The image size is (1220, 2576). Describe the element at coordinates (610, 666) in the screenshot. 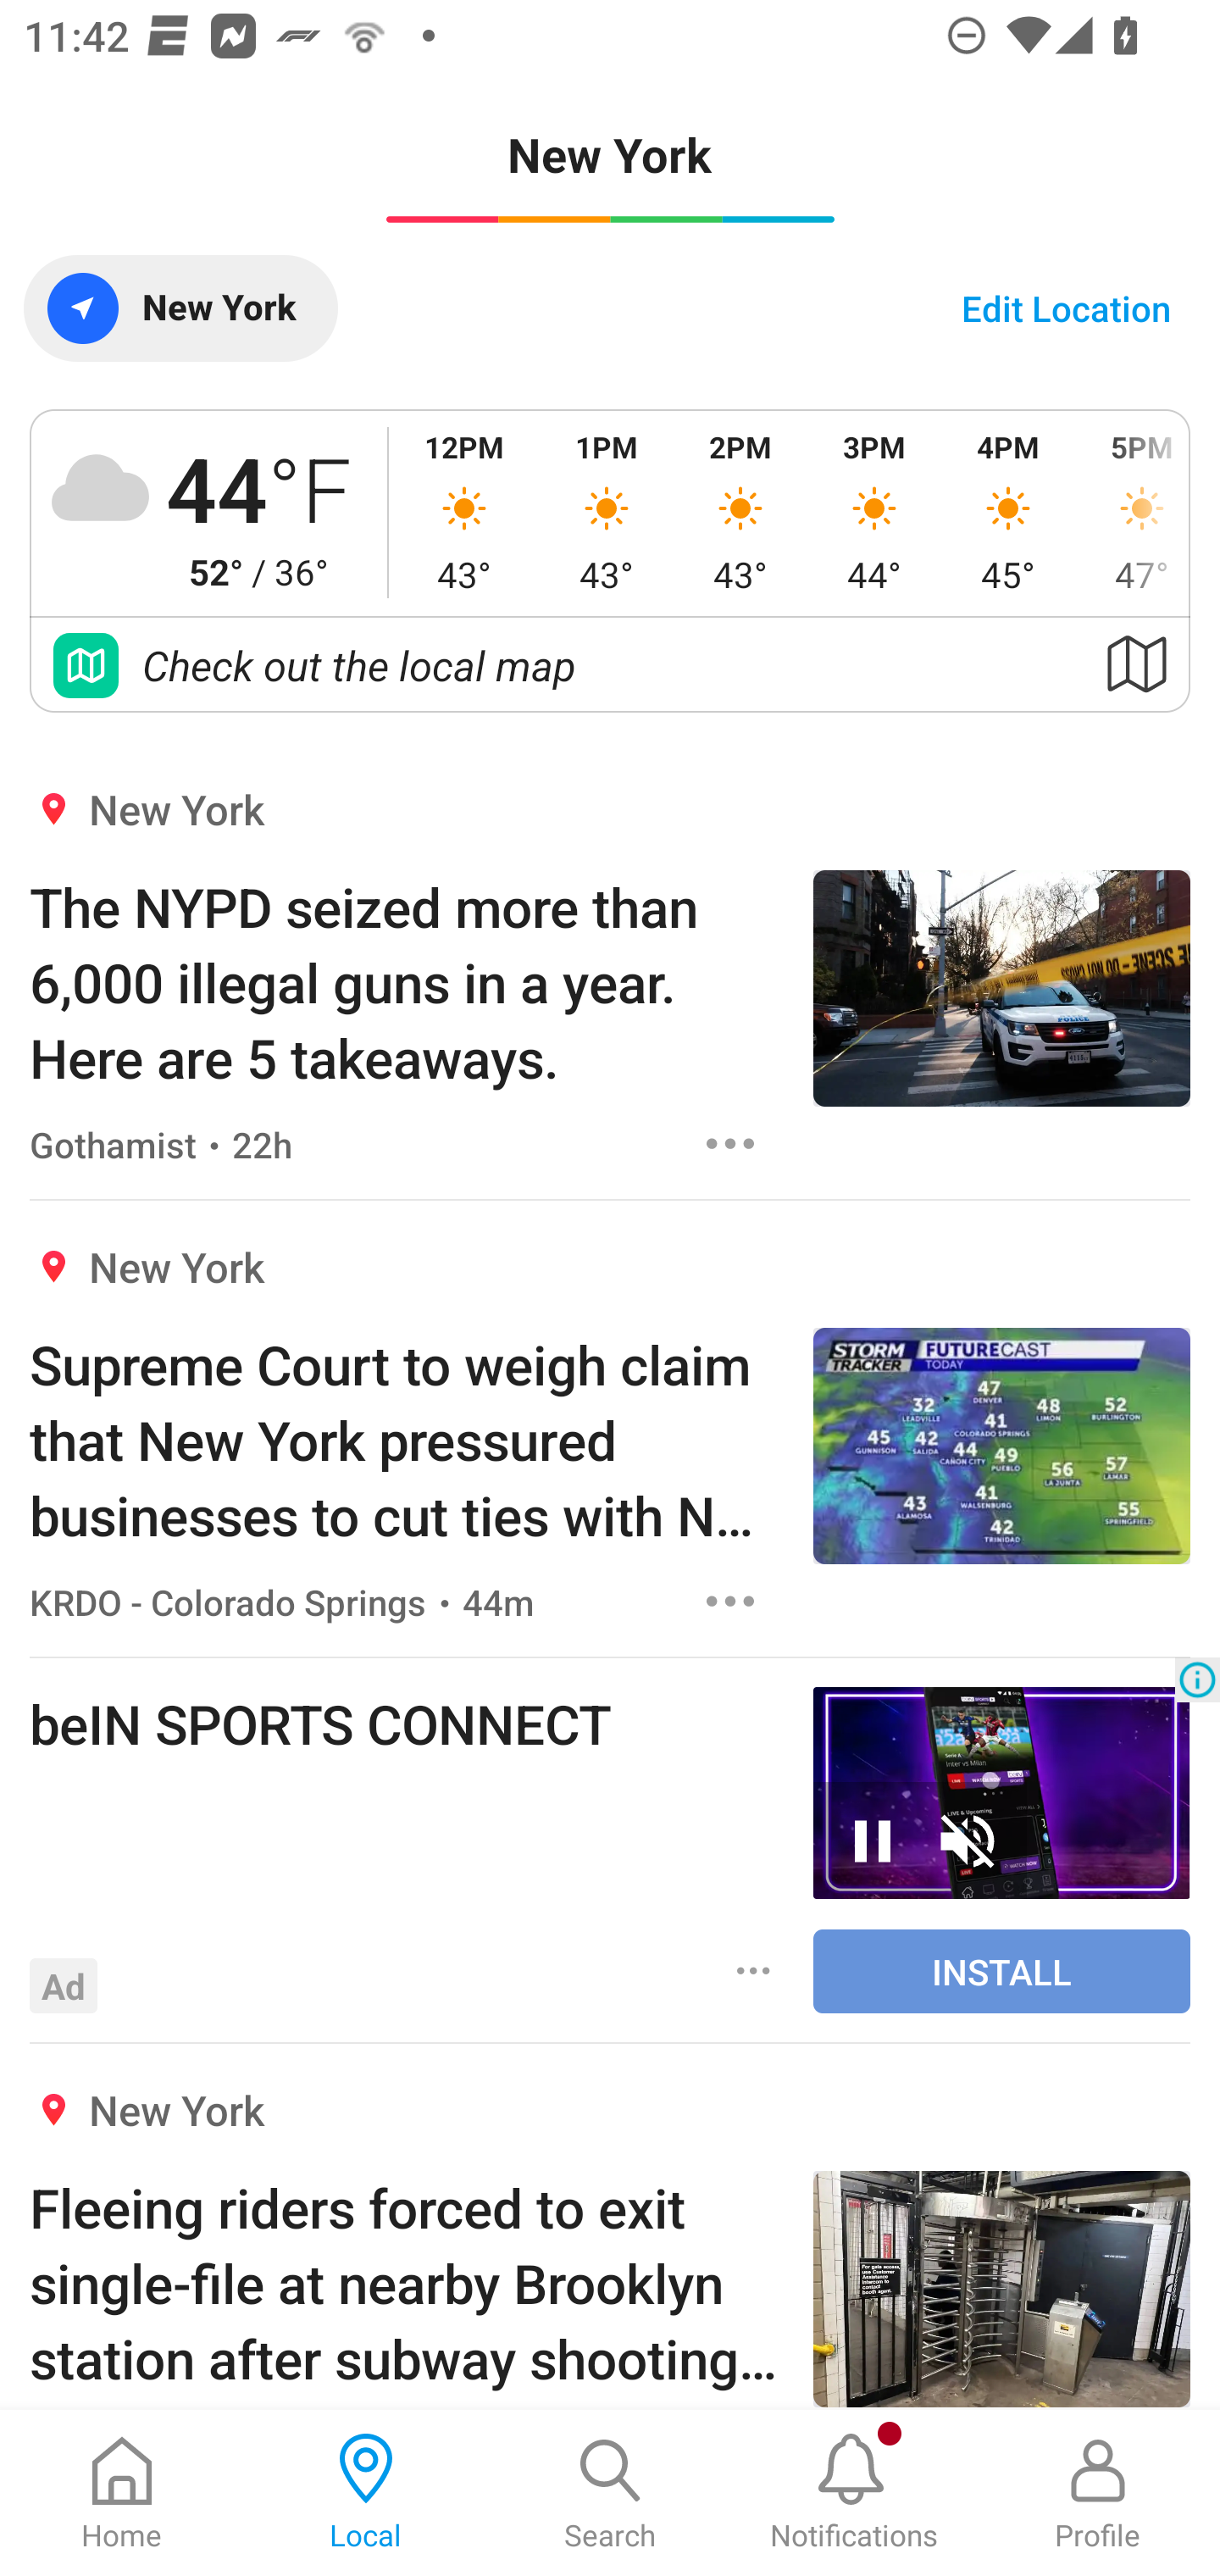

I see `Check out the local map` at that location.